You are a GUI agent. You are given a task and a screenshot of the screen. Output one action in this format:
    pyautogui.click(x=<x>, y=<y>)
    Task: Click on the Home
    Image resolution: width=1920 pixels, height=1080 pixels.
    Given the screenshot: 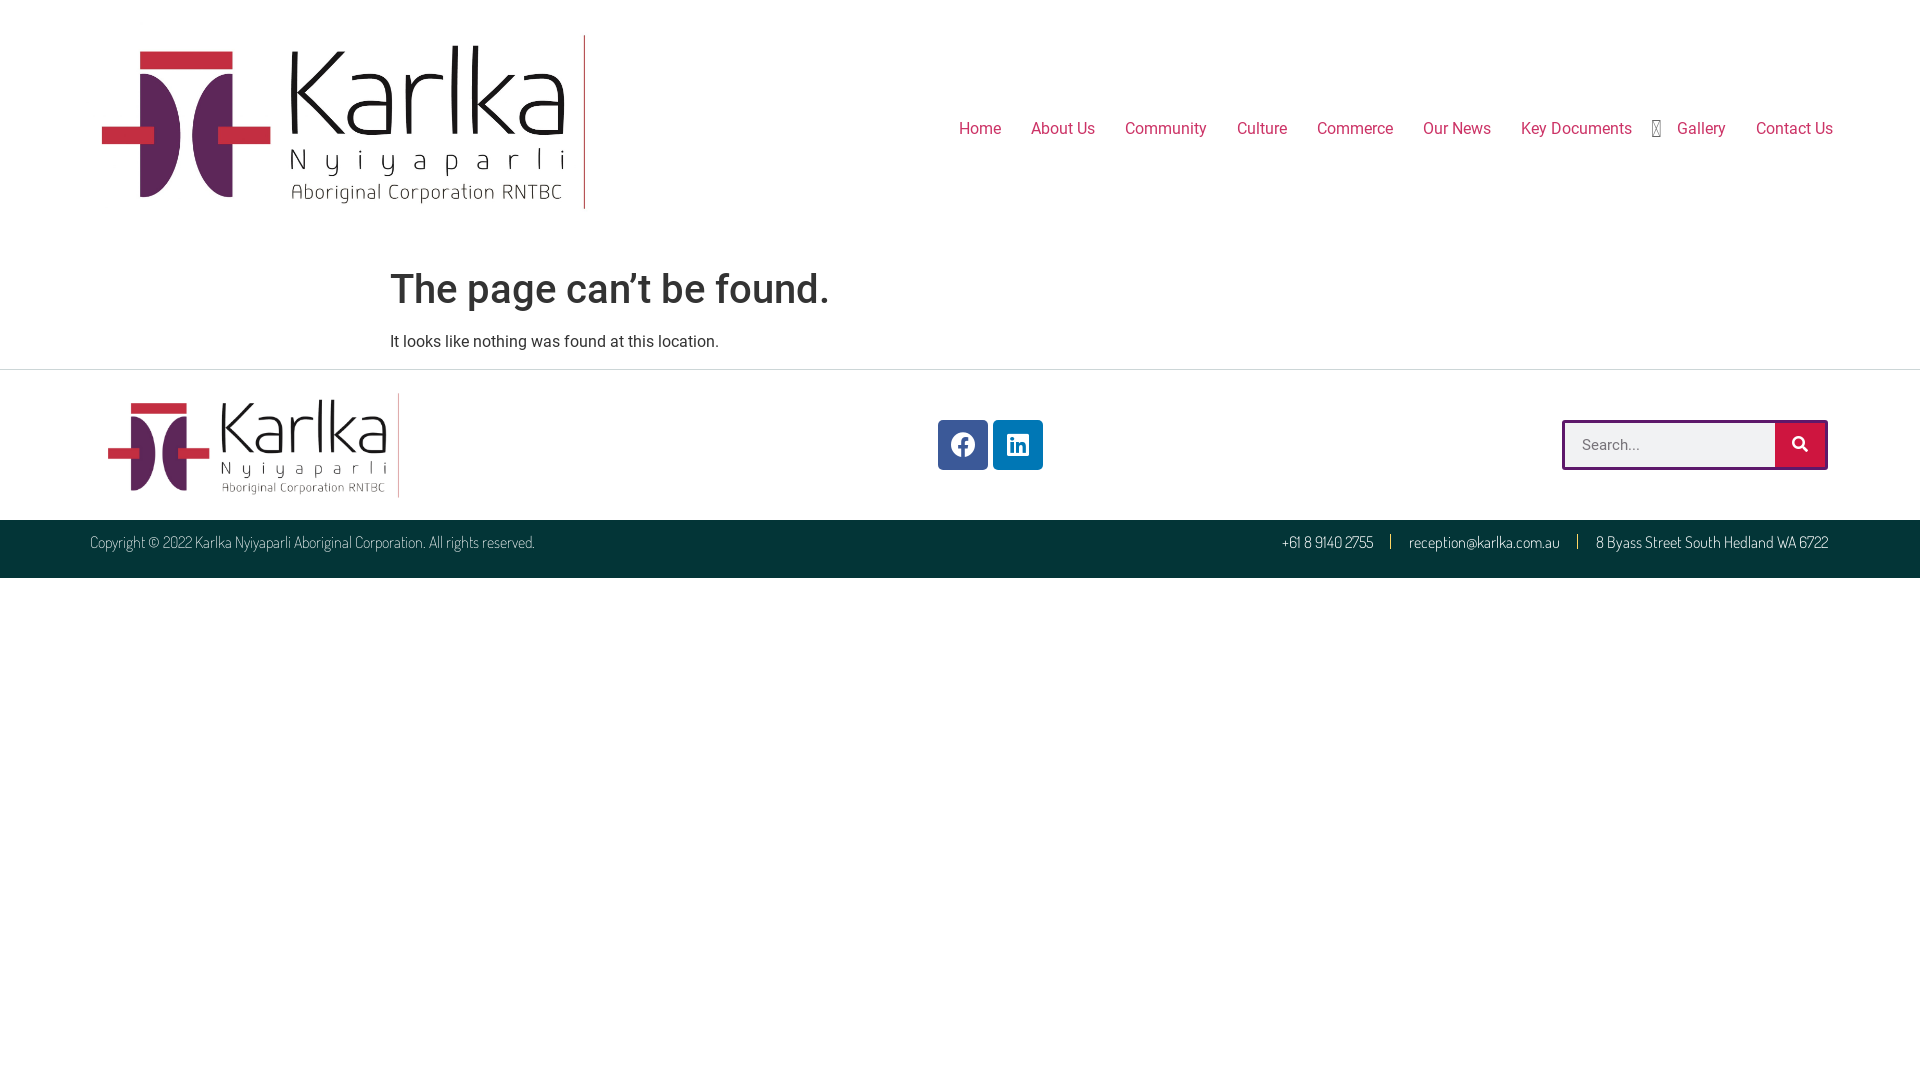 What is the action you would take?
    pyautogui.click(x=980, y=129)
    